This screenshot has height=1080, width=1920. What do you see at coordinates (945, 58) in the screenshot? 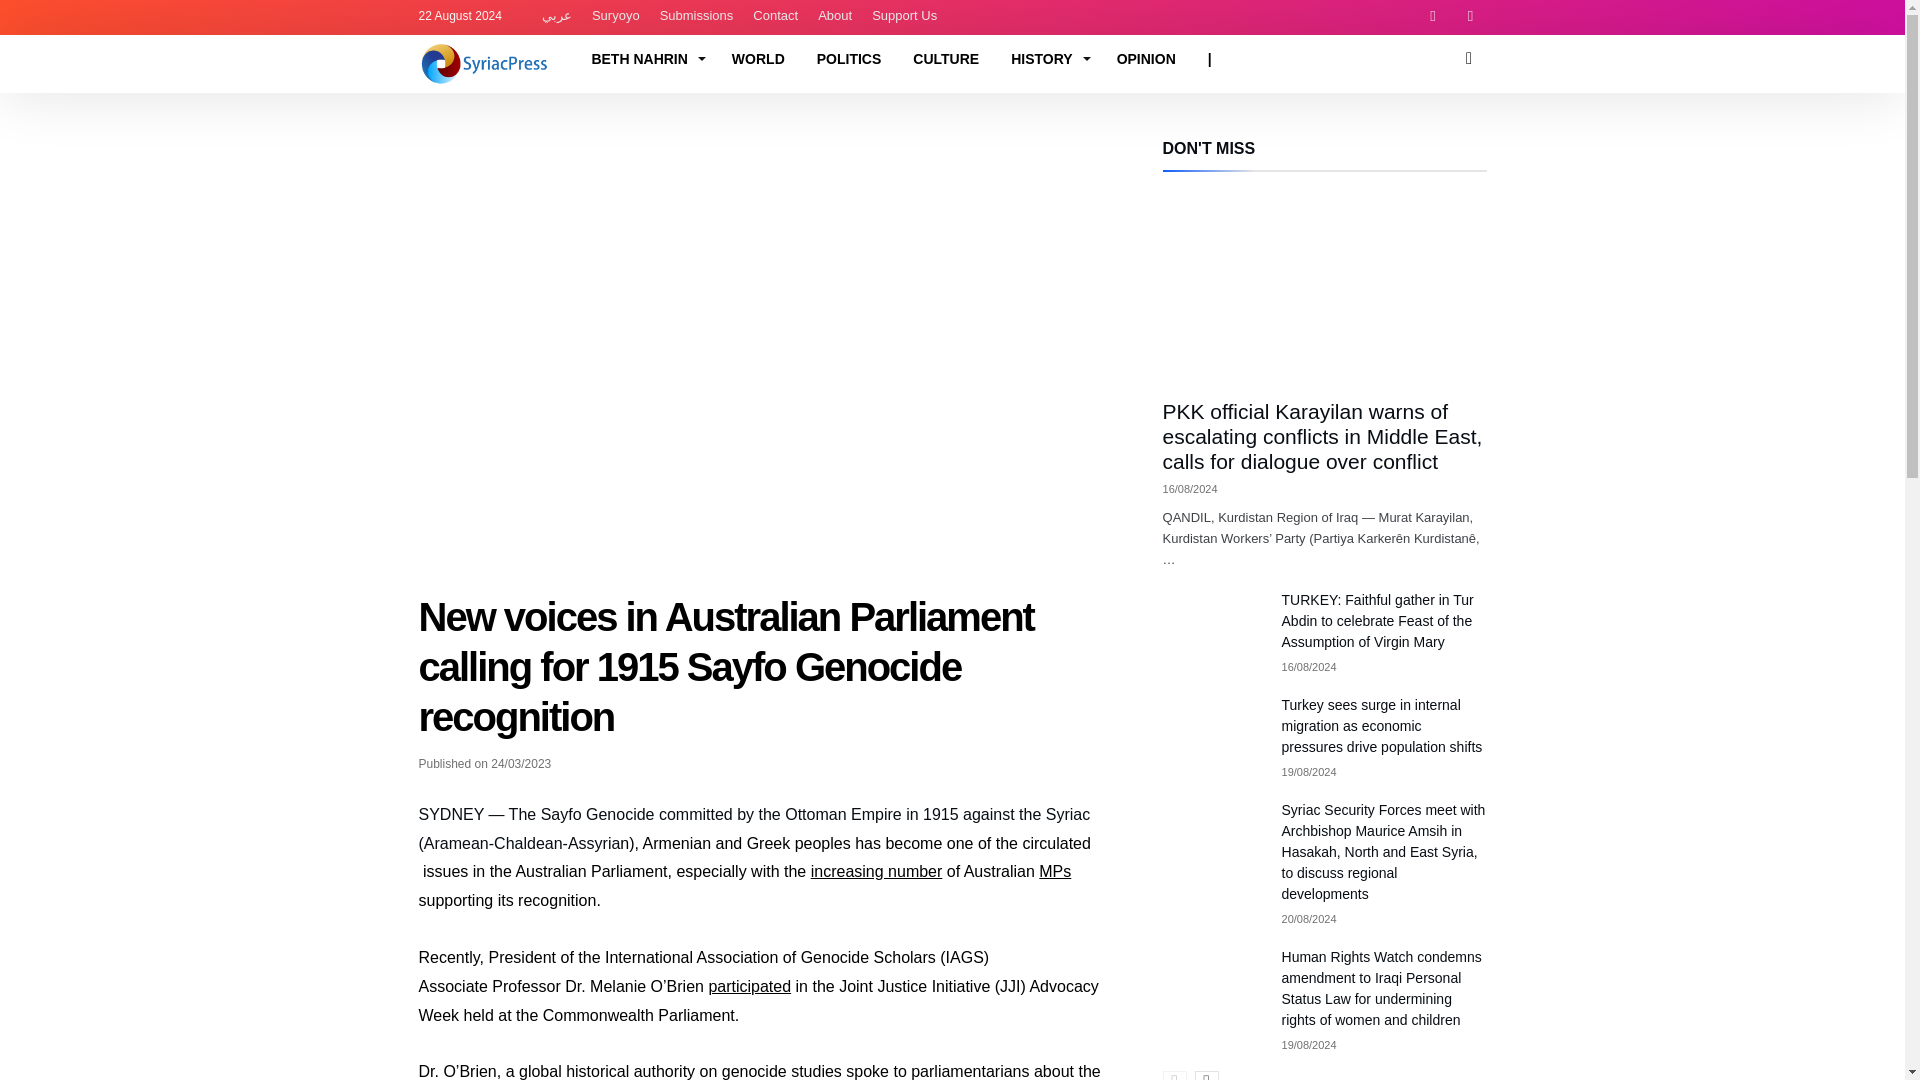
I see `CULTURE` at bounding box center [945, 58].